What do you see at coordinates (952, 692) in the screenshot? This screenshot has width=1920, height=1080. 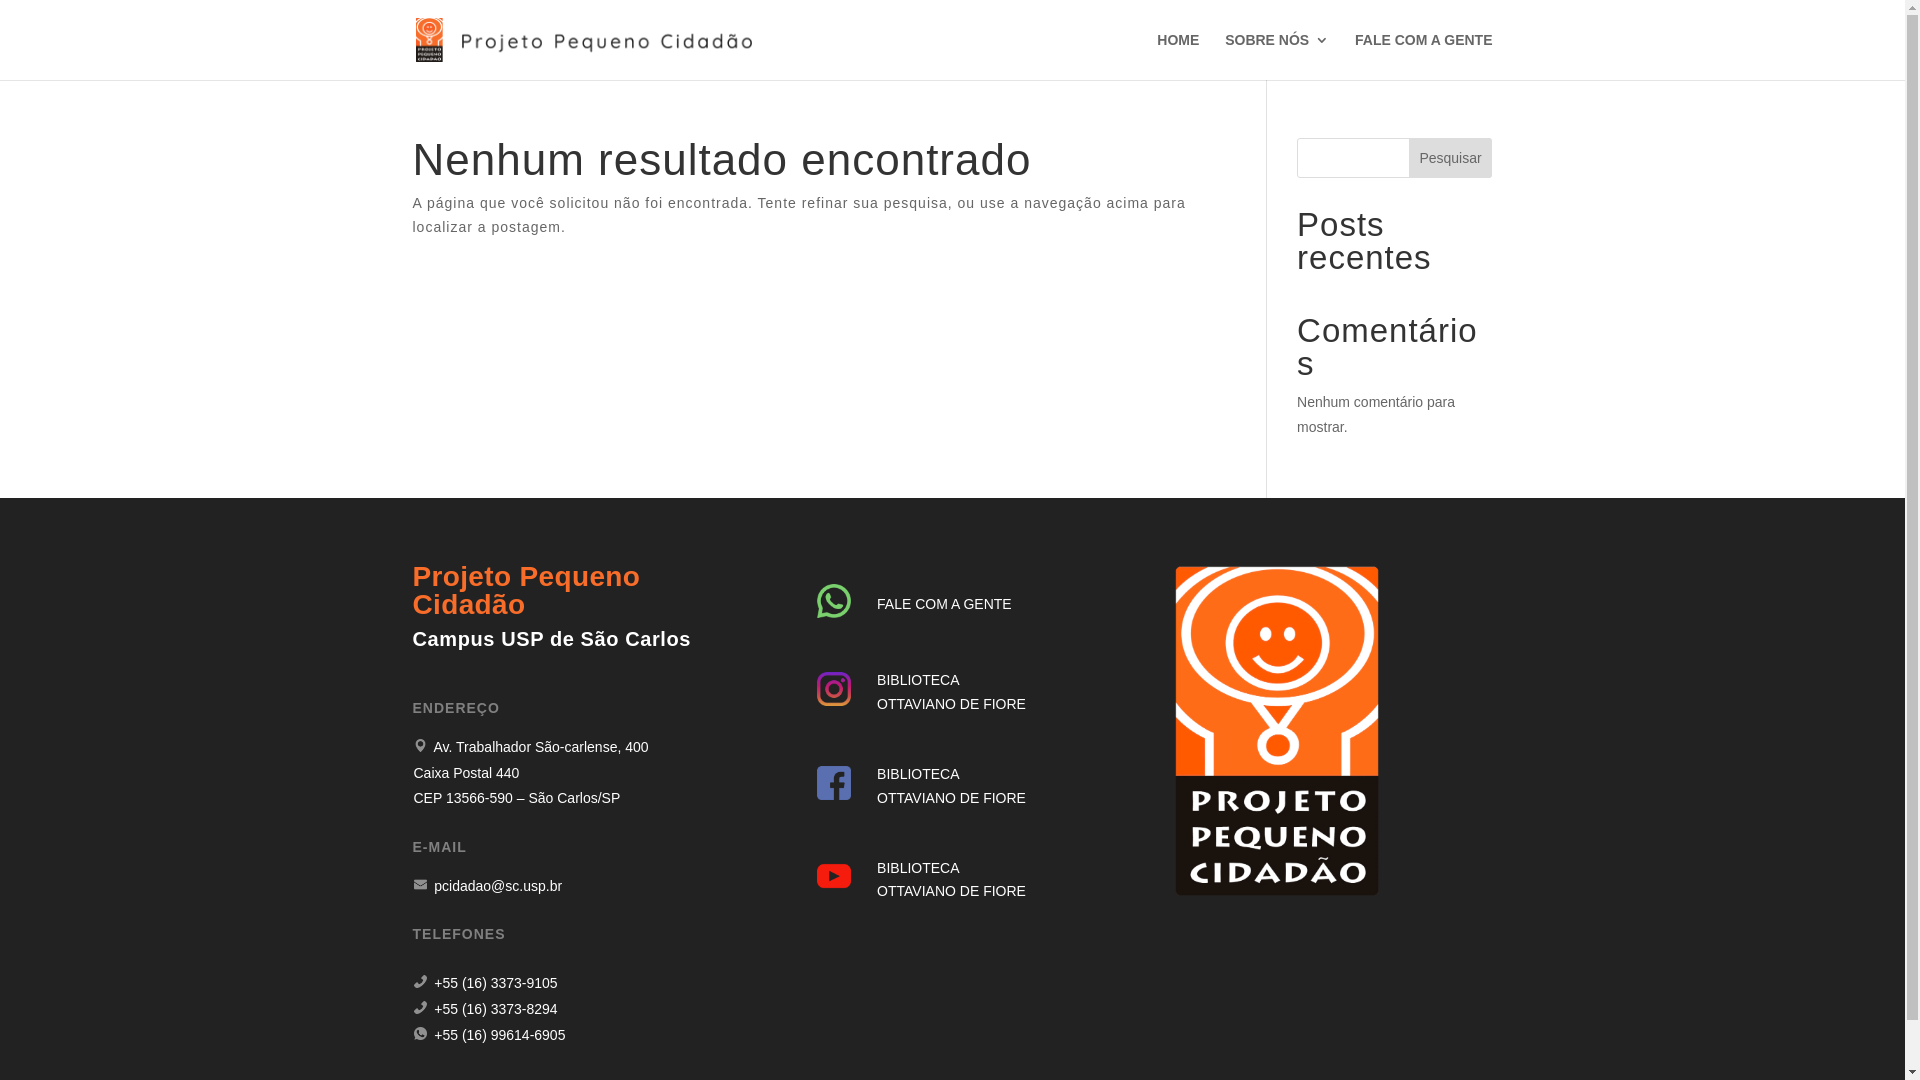 I see `BIBLIOTECA
OTTAVIANO DE FIORE` at bounding box center [952, 692].